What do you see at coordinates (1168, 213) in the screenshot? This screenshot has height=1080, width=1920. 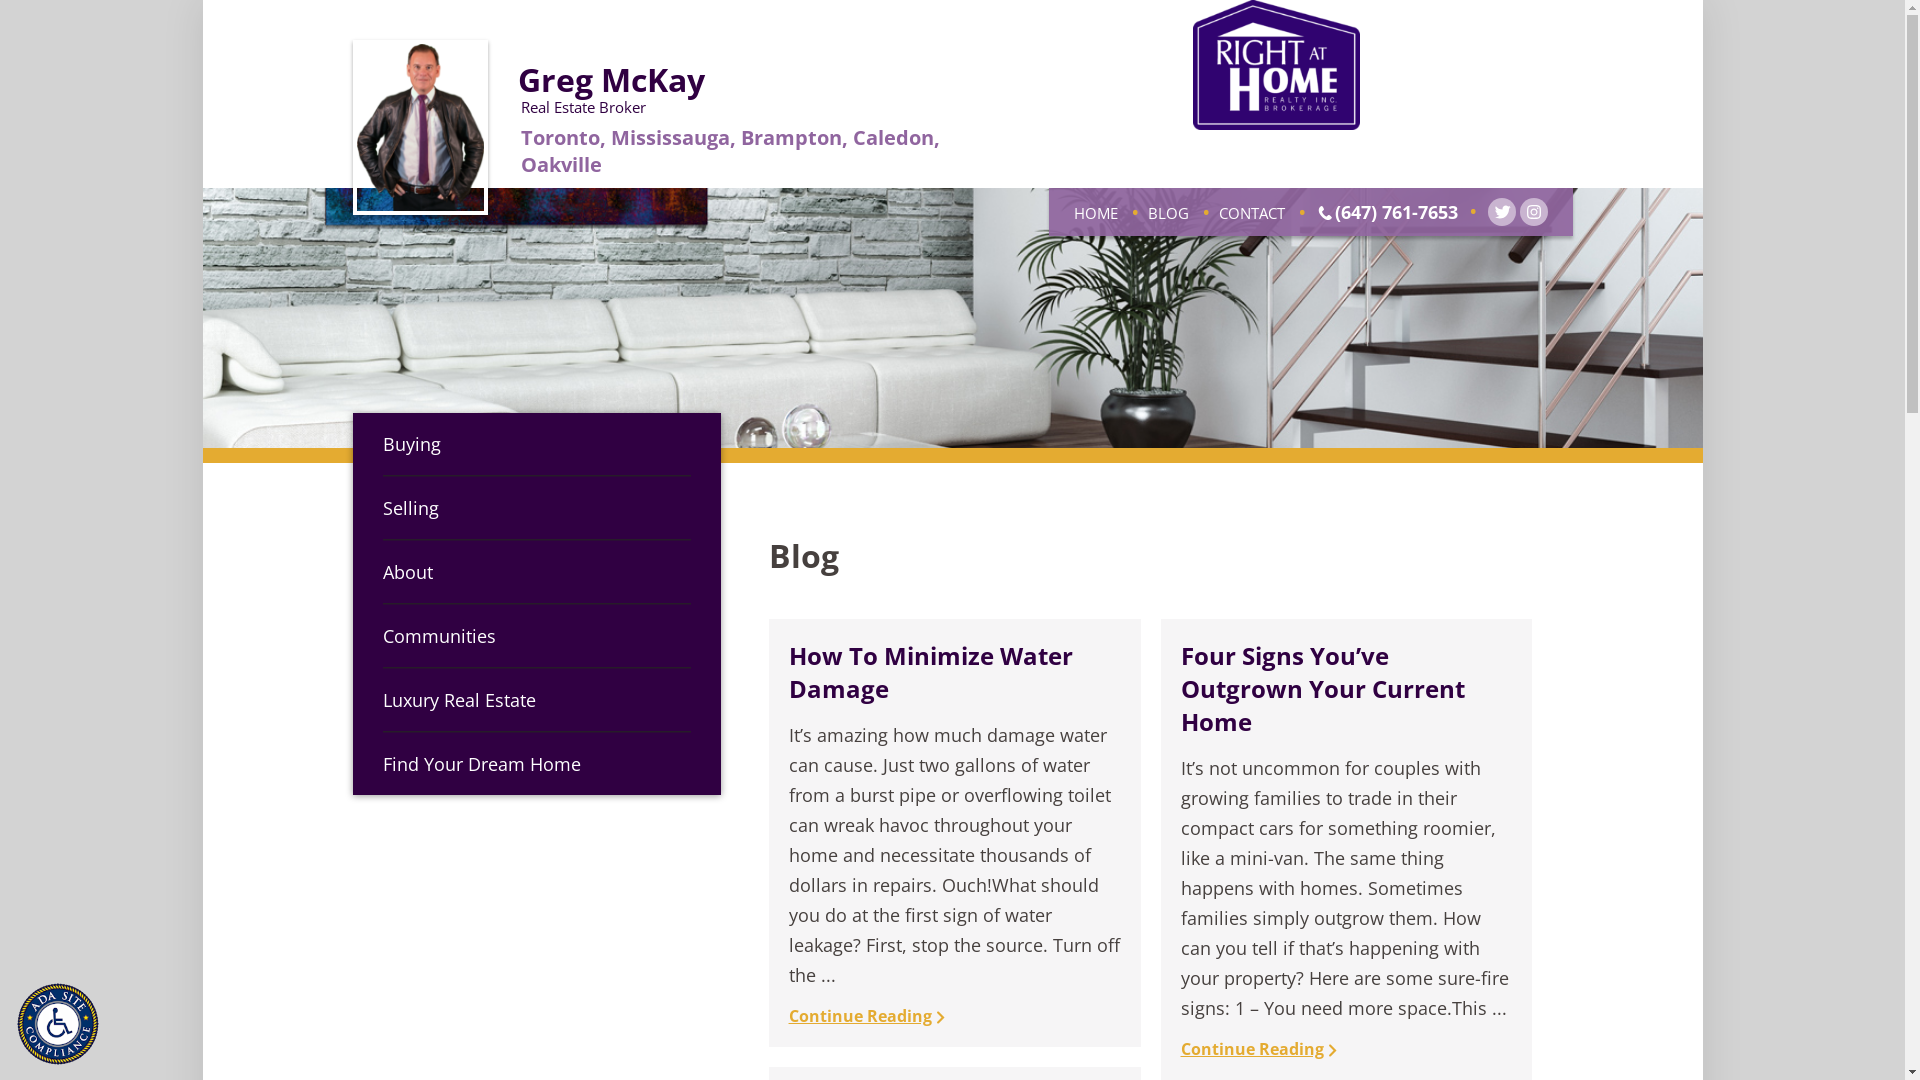 I see `BLOG` at bounding box center [1168, 213].